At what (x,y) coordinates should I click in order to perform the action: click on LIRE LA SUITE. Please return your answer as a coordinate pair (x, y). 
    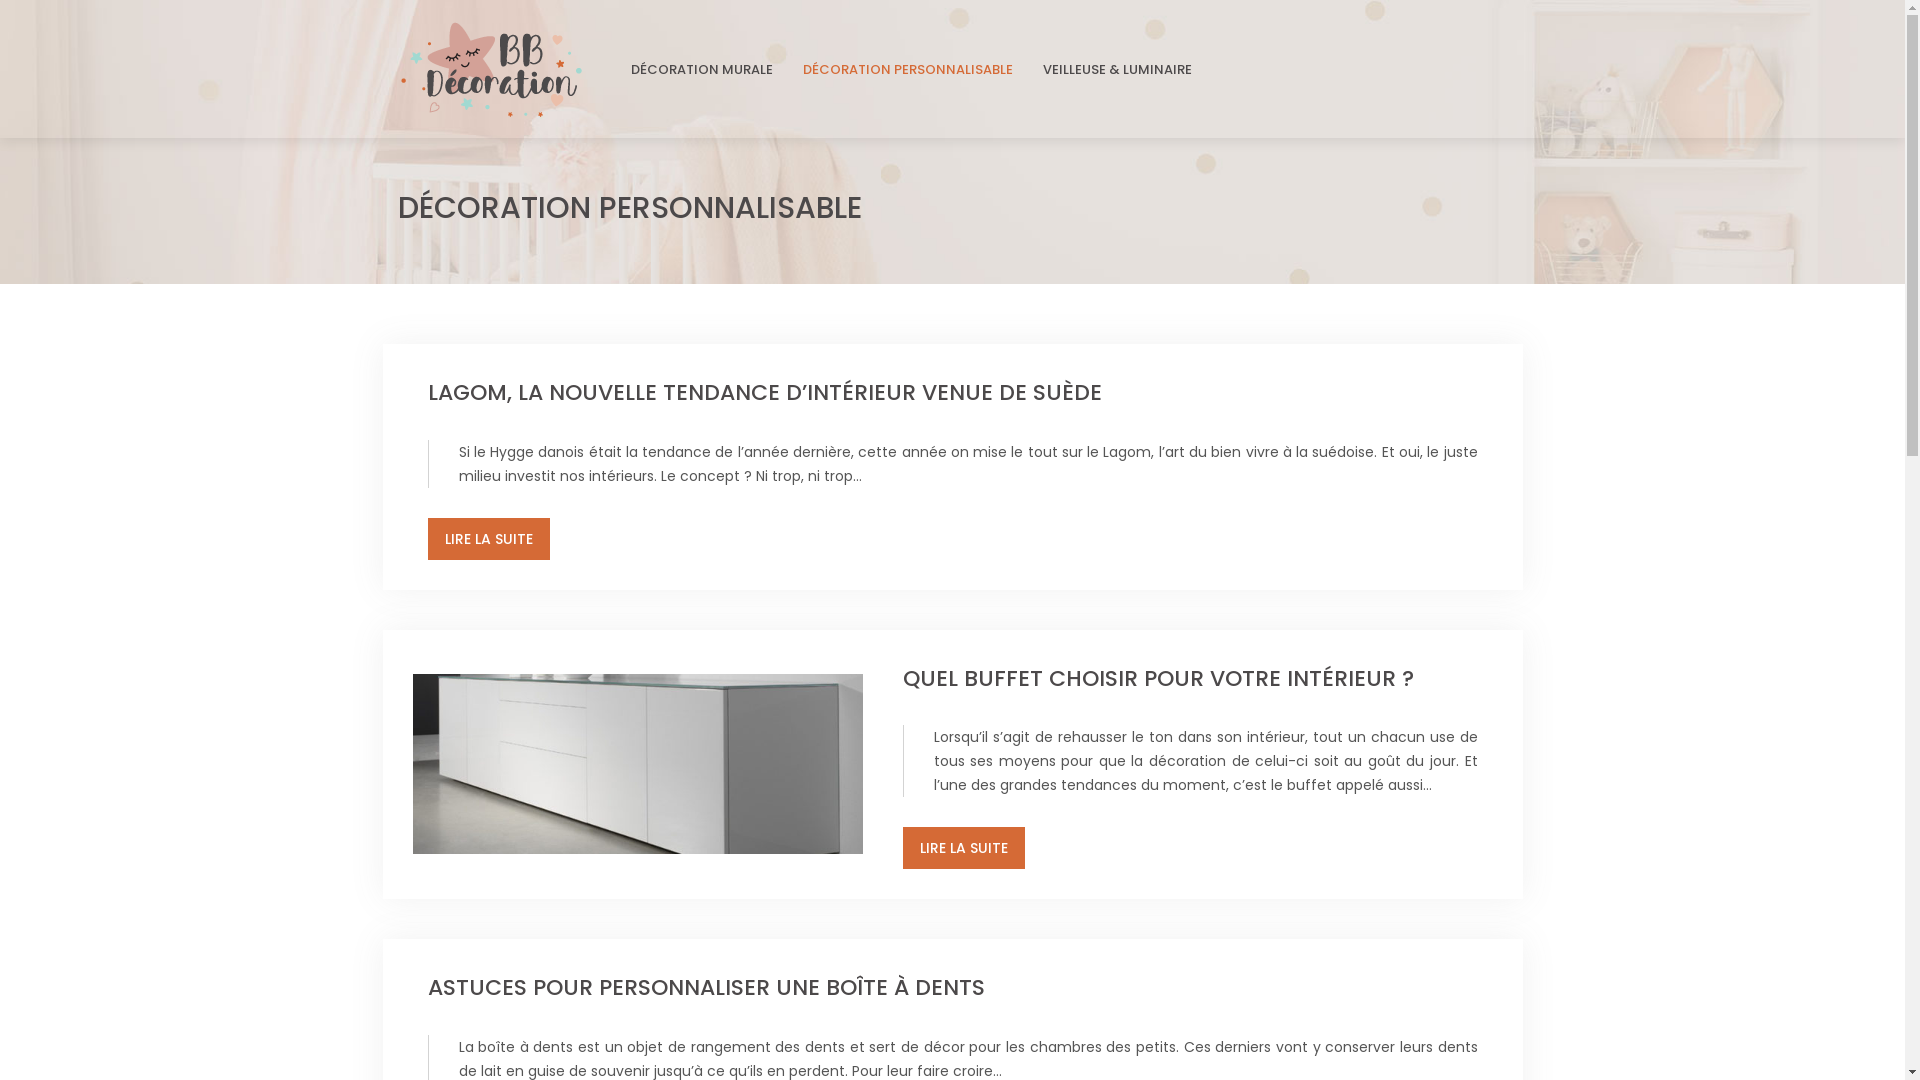
    Looking at the image, I should click on (963, 848).